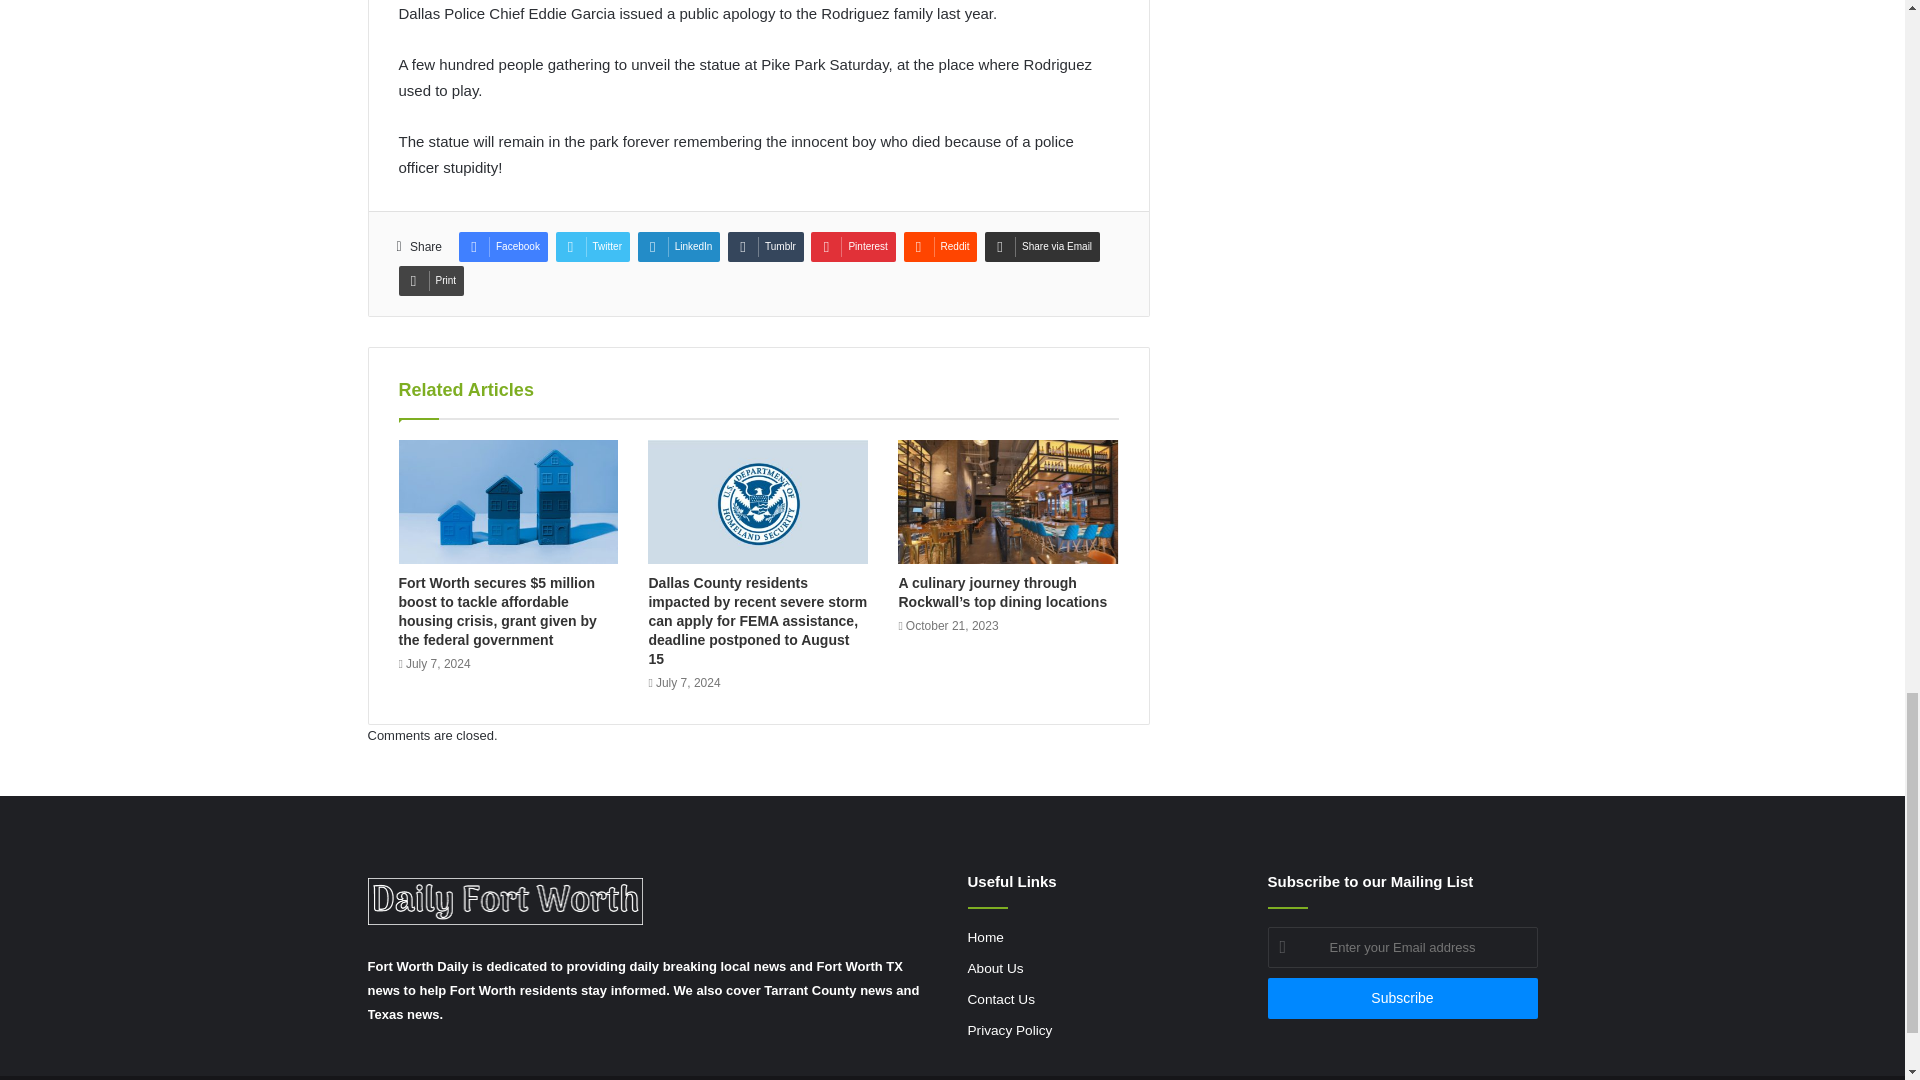  What do you see at coordinates (940, 247) in the screenshot?
I see `Reddit` at bounding box center [940, 247].